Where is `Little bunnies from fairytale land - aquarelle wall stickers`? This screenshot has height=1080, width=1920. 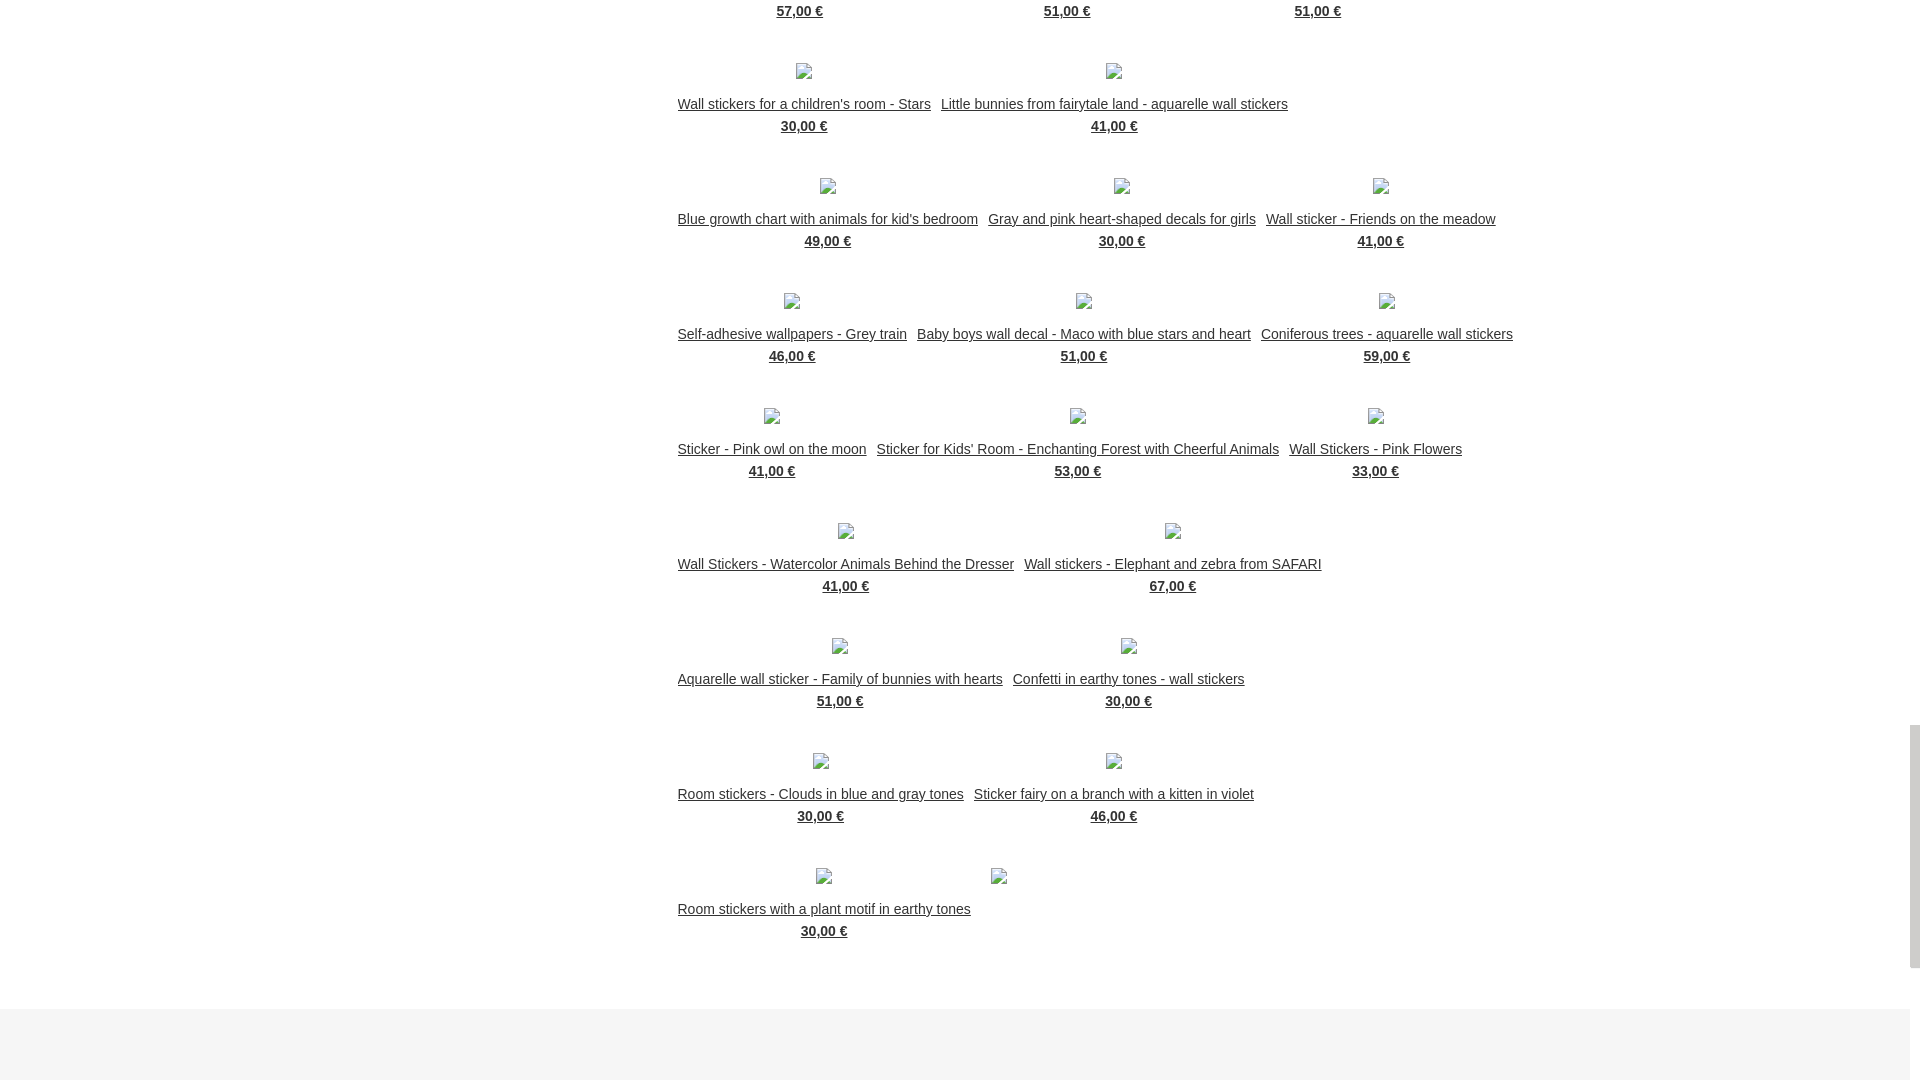
Little bunnies from fairytale land - aquarelle wall stickers is located at coordinates (1114, 102).